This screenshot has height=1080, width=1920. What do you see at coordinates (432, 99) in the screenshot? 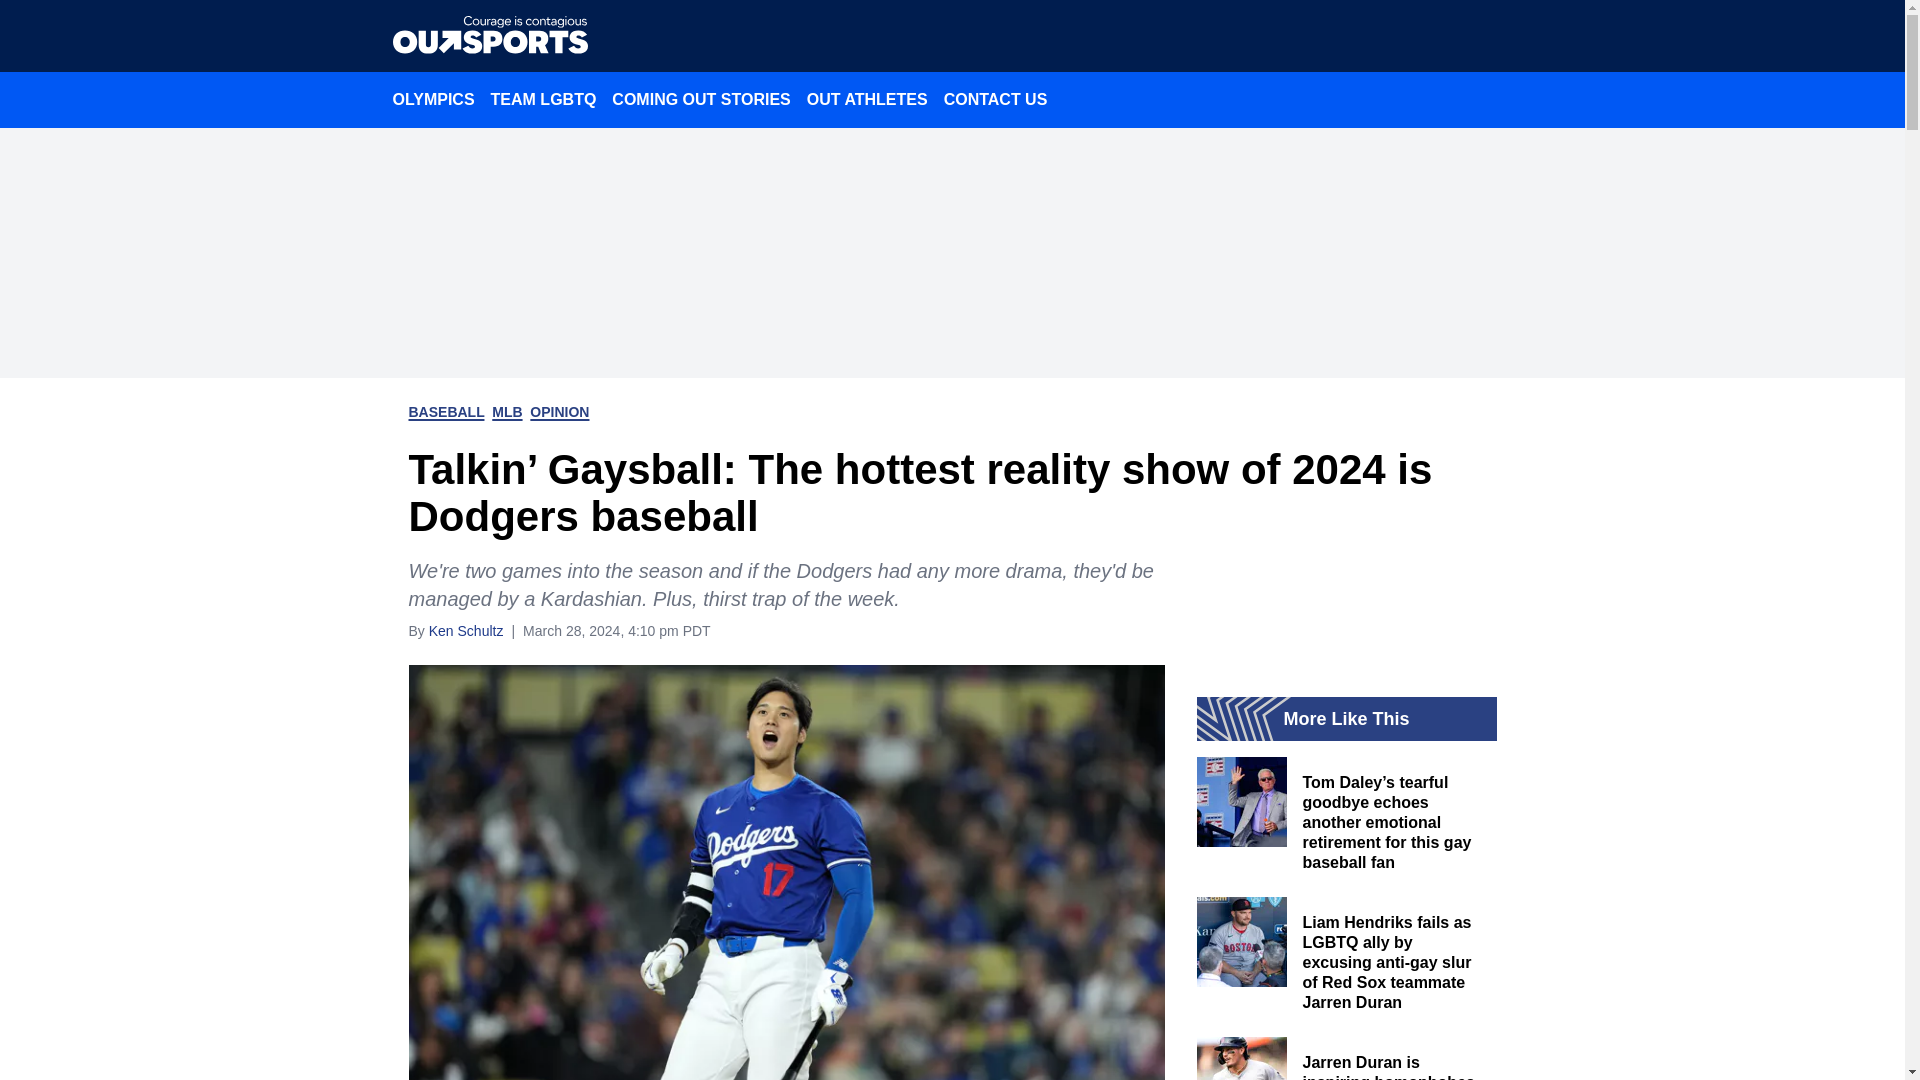
I see `OLYMPICS` at bounding box center [432, 99].